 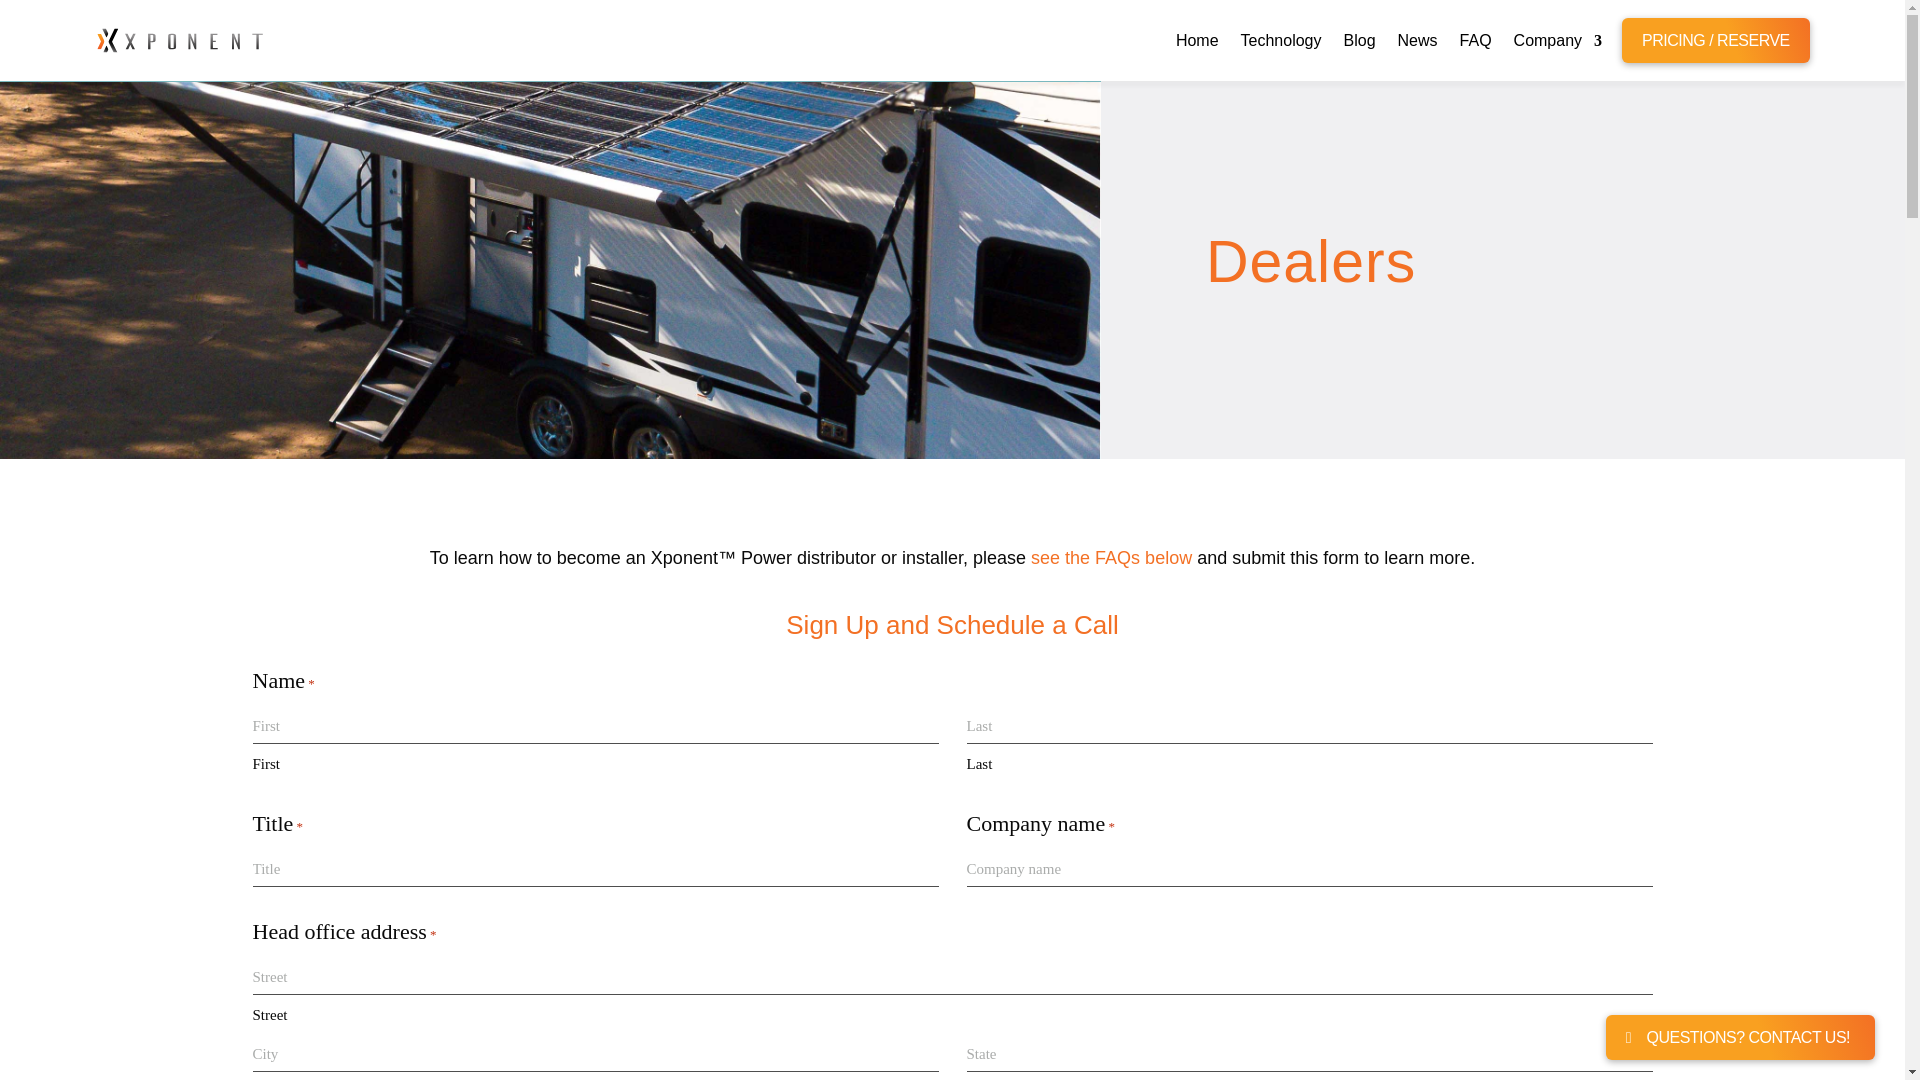 I want to click on News, so click(x=1418, y=44).